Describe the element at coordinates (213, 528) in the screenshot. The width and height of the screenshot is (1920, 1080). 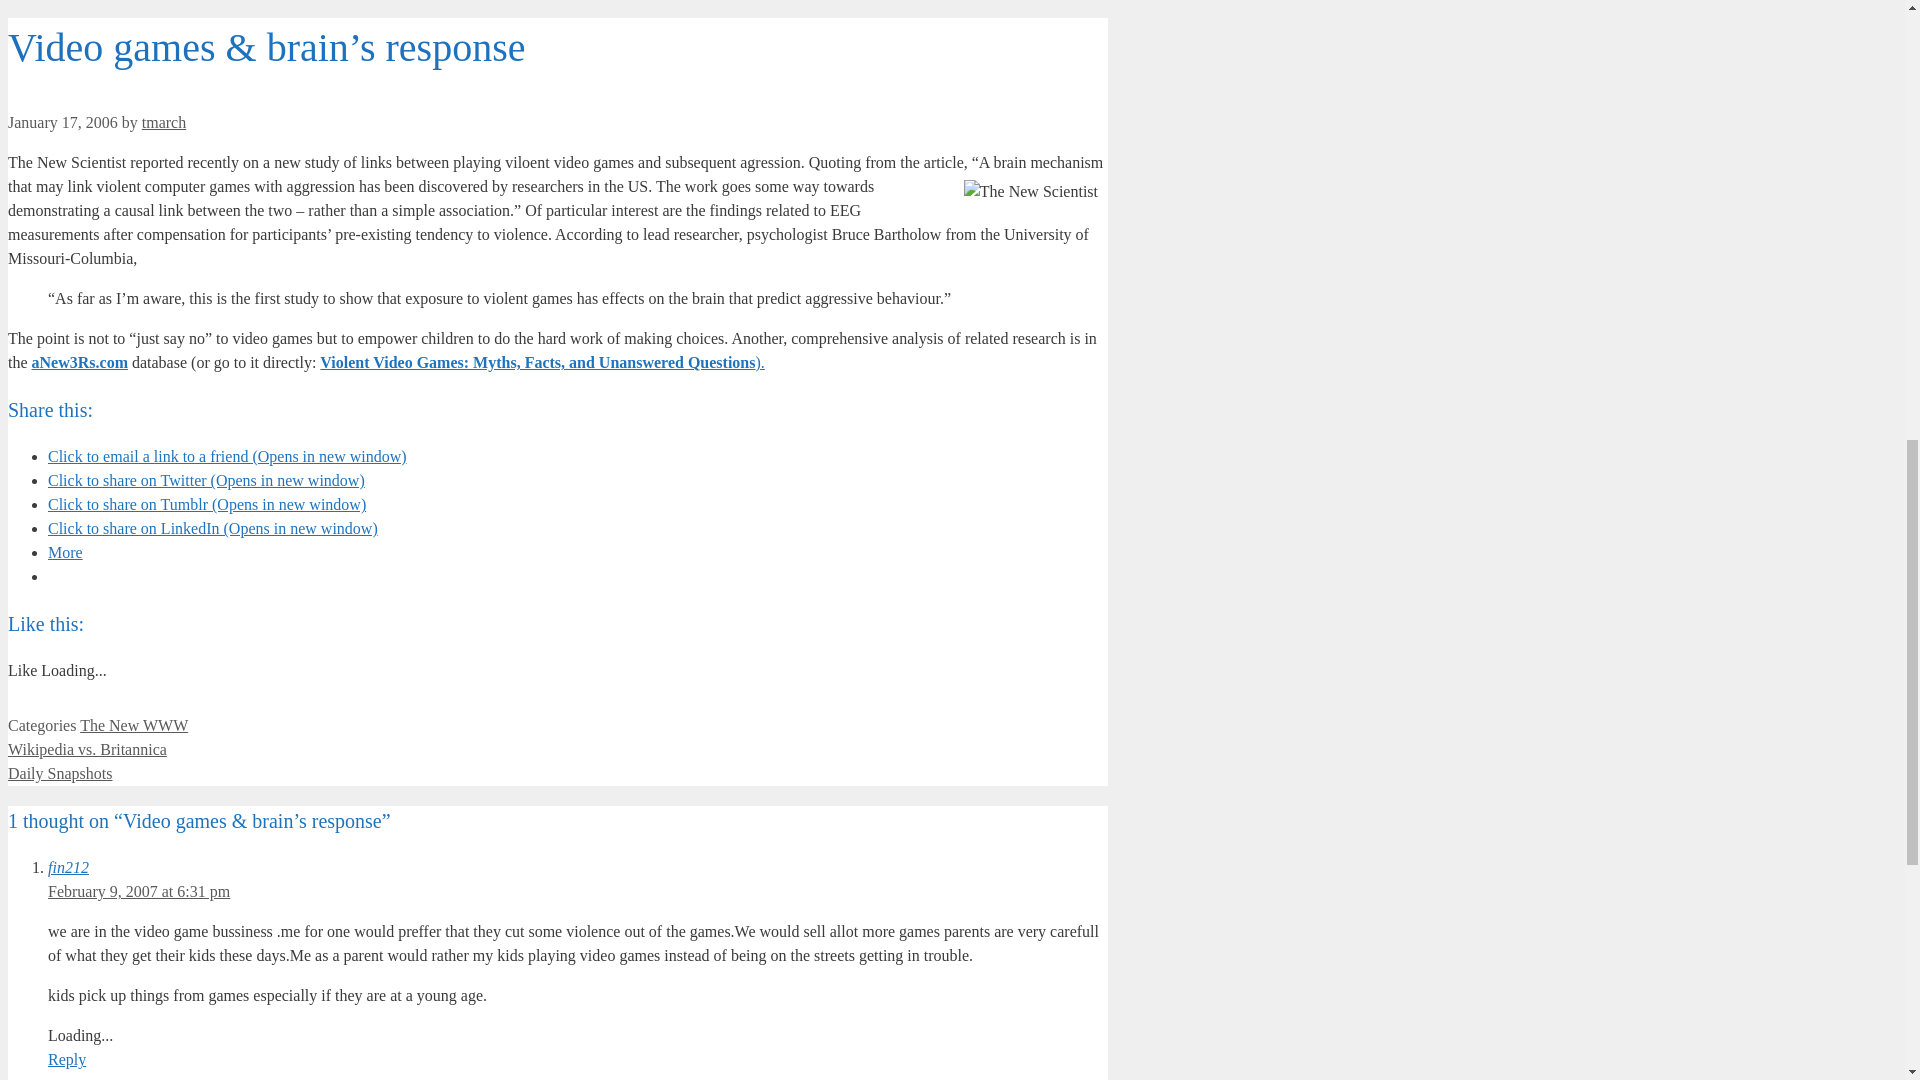
I see `Click to share on LinkedIn` at that location.